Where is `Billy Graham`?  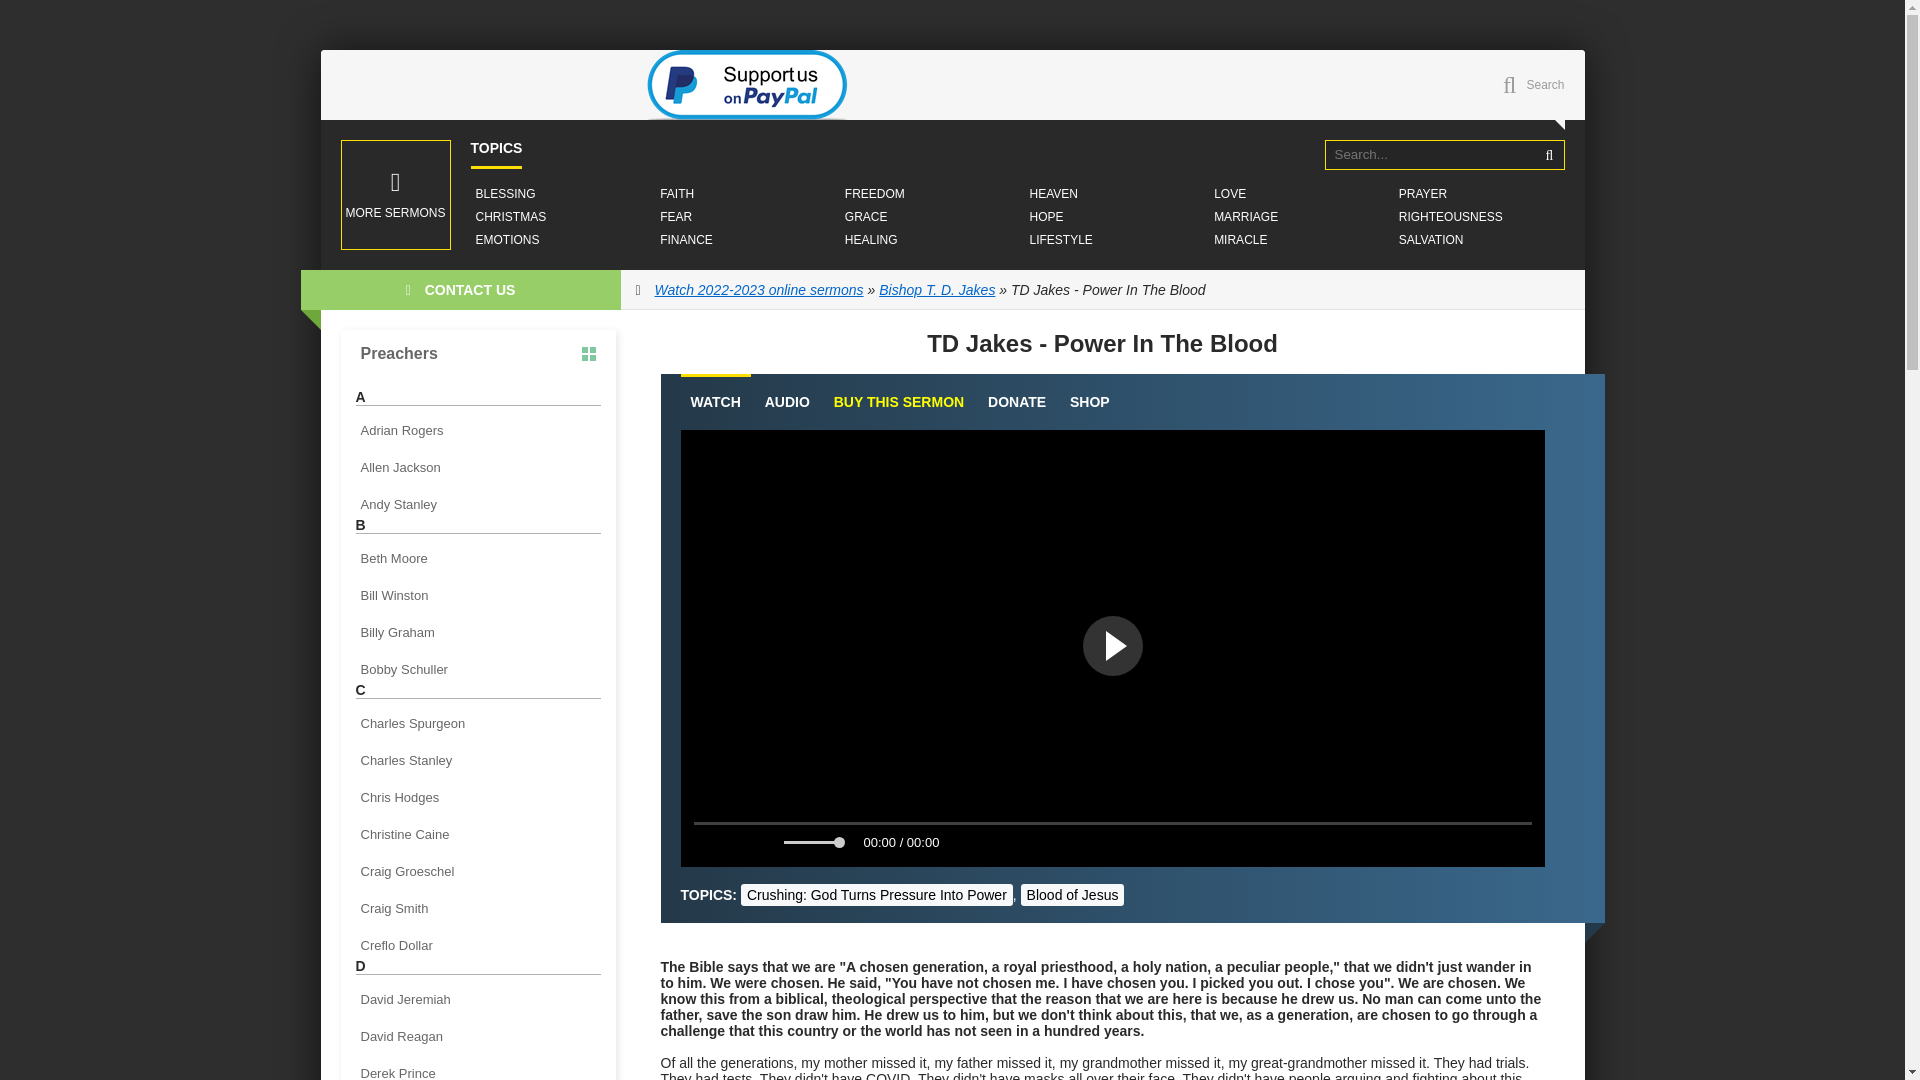 Billy Graham is located at coordinates (478, 632).